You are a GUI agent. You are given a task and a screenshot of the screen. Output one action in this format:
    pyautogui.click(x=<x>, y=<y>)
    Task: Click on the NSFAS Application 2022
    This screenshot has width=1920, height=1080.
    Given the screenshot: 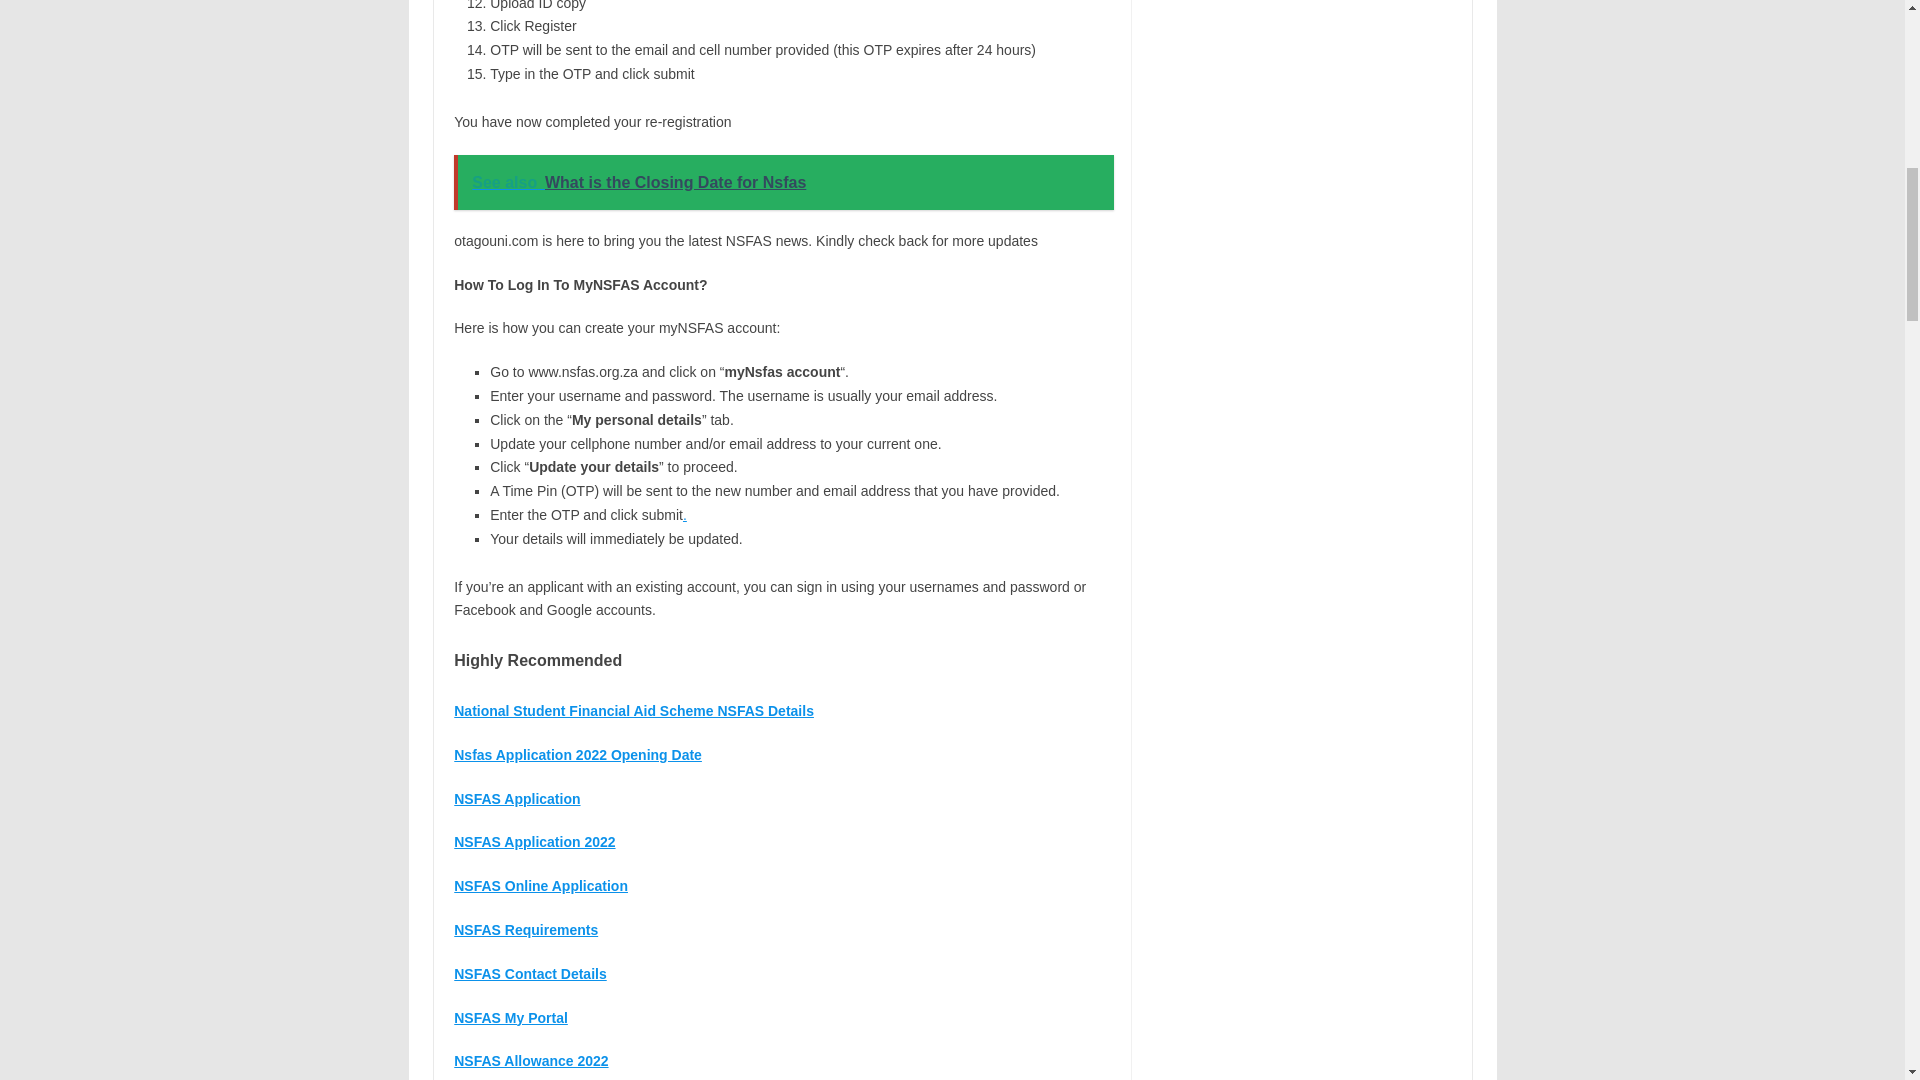 What is the action you would take?
    pyautogui.click(x=534, y=841)
    